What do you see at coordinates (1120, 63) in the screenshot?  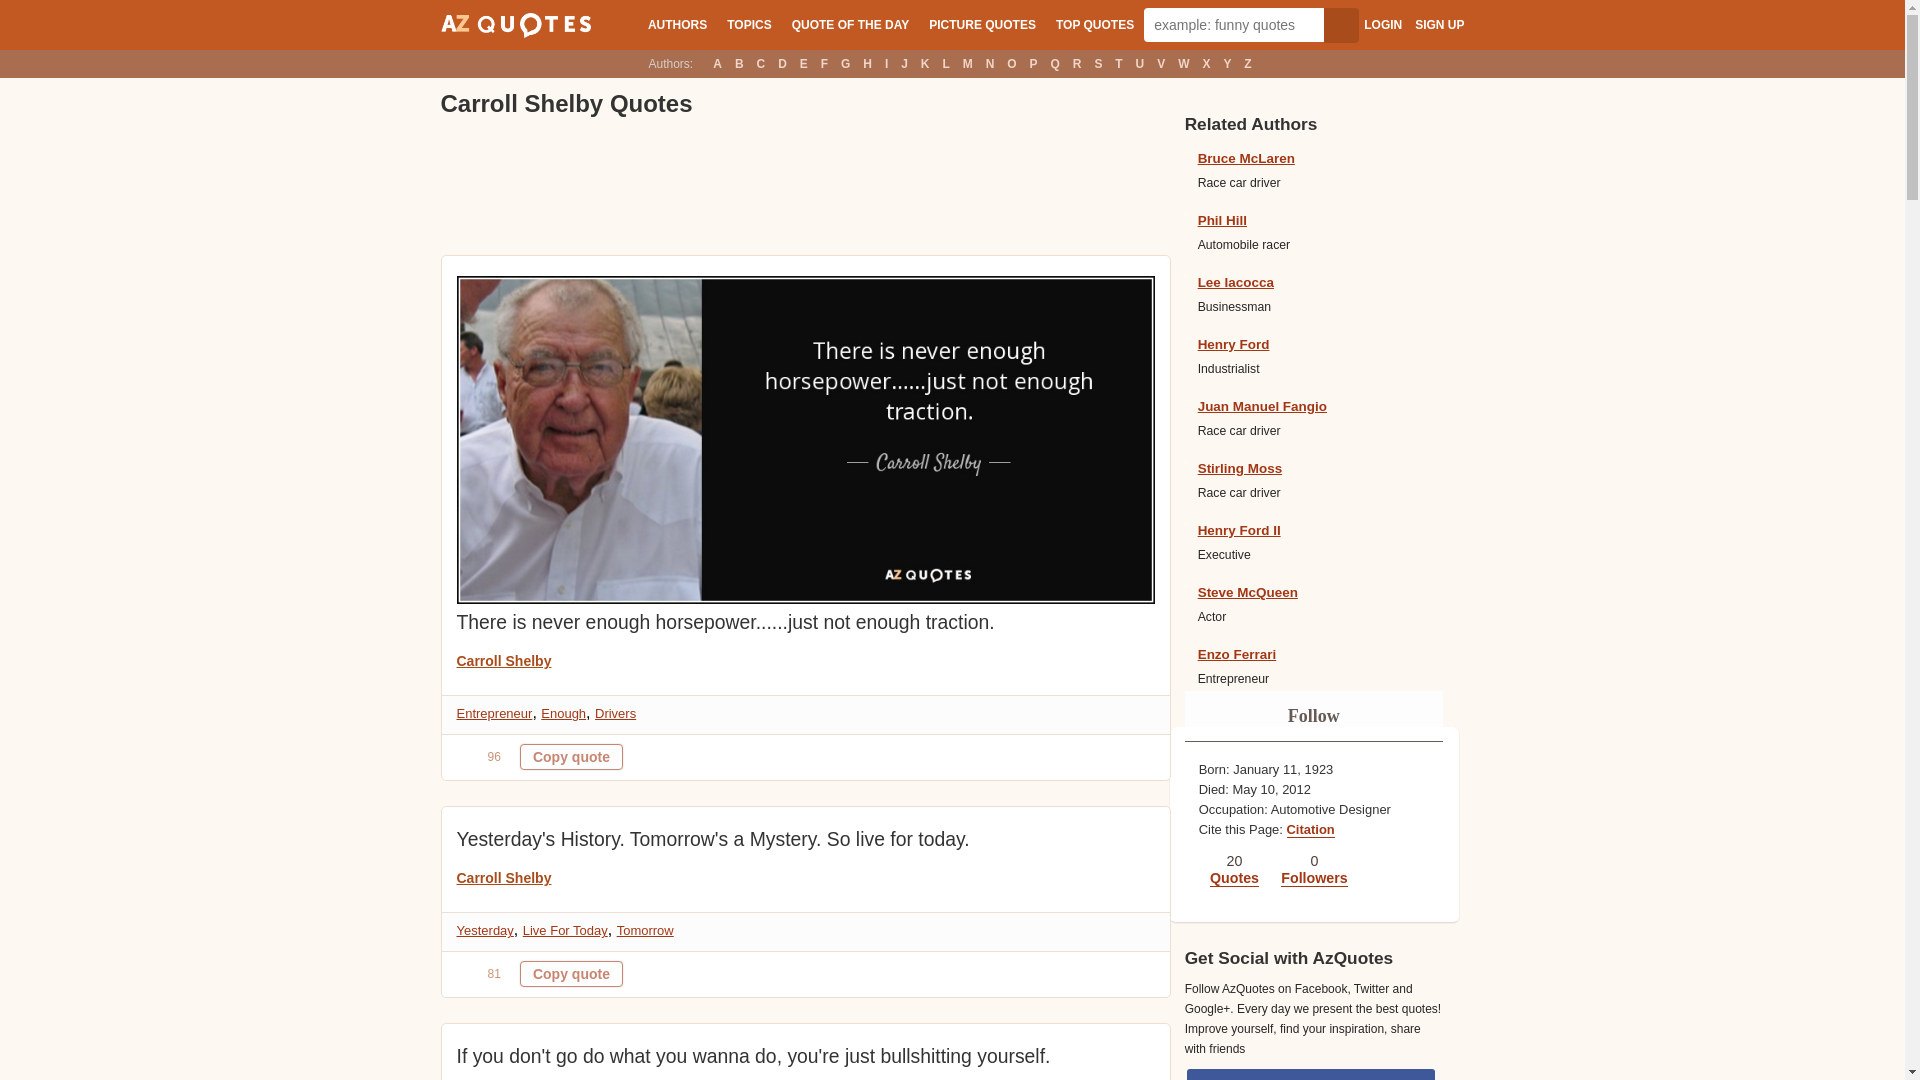 I see `T` at bounding box center [1120, 63].